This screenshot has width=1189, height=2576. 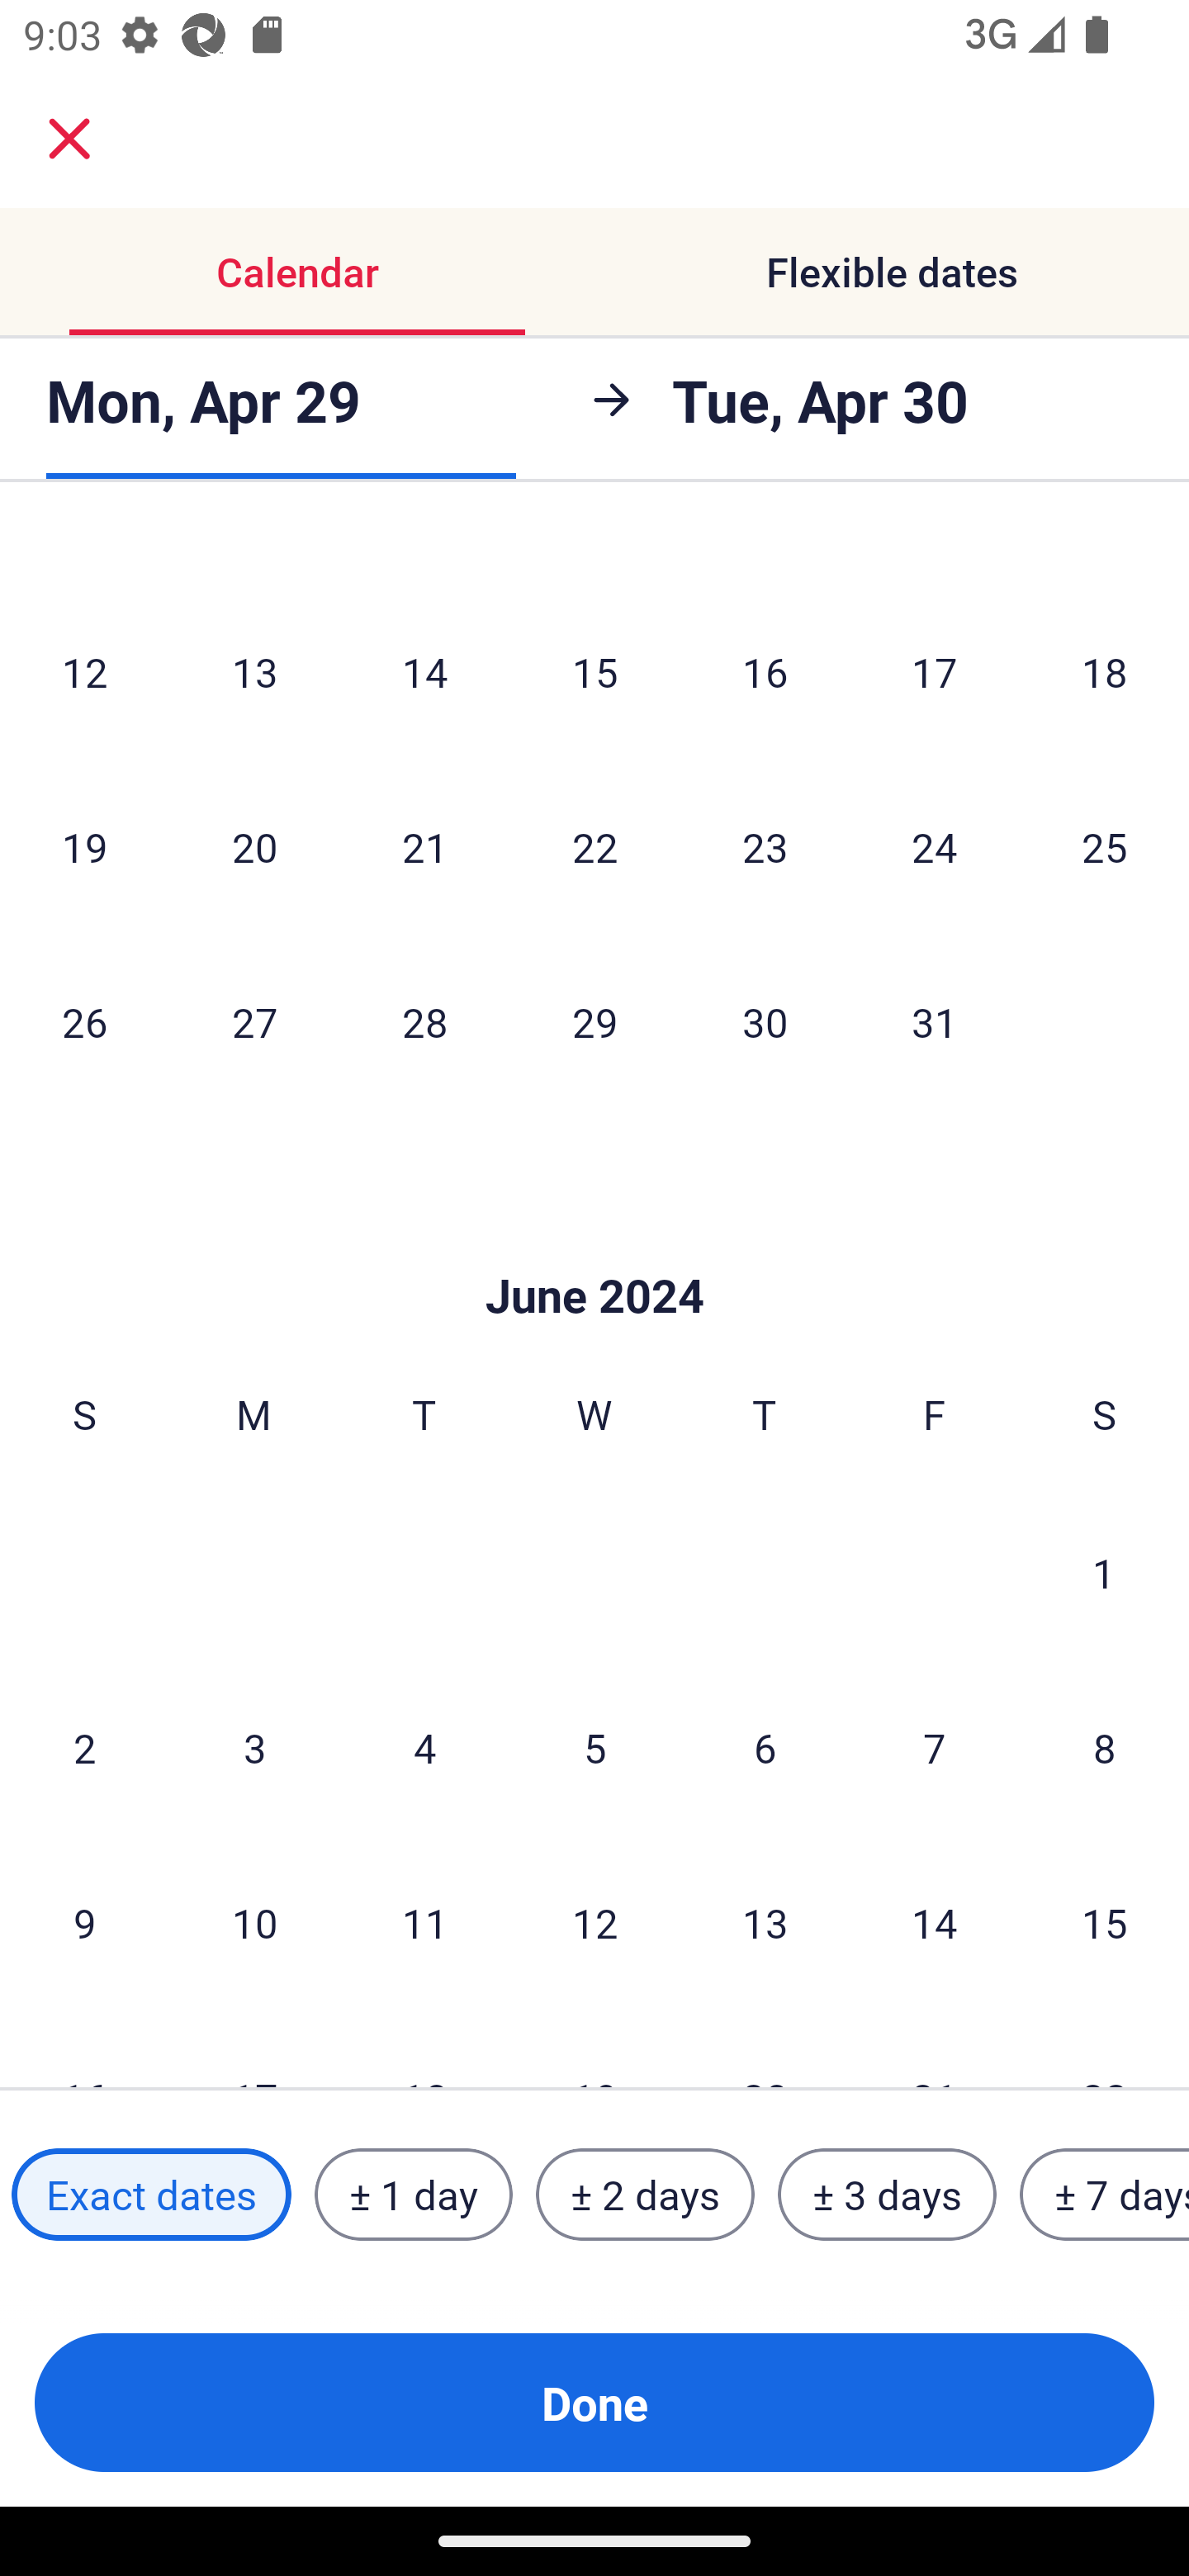 What do you see at coordinates (765, 1020) in the screenshot?
I see `30 Thursday, May 30, 2024` at bounding box center [765, 1020].